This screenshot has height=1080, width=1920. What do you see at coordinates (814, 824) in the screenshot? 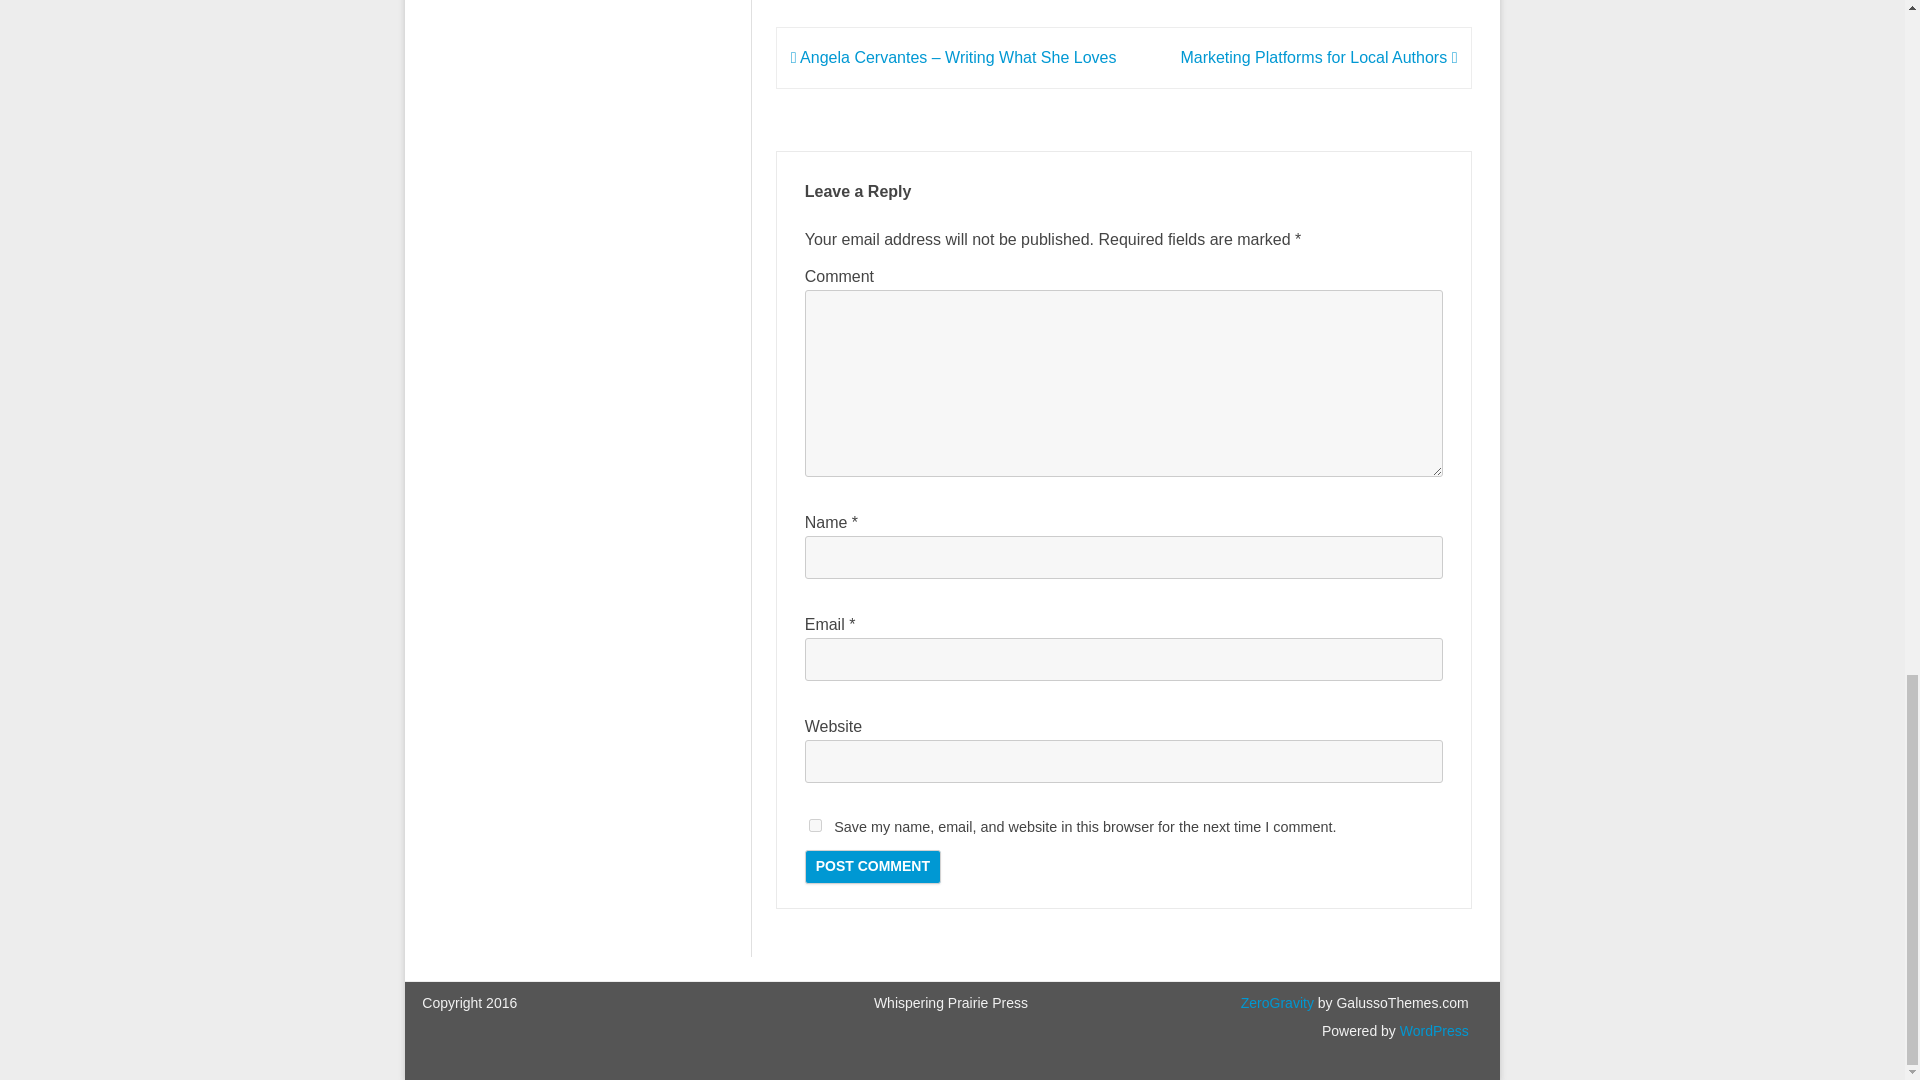
I see `yes` at bounding box center [814, 824].